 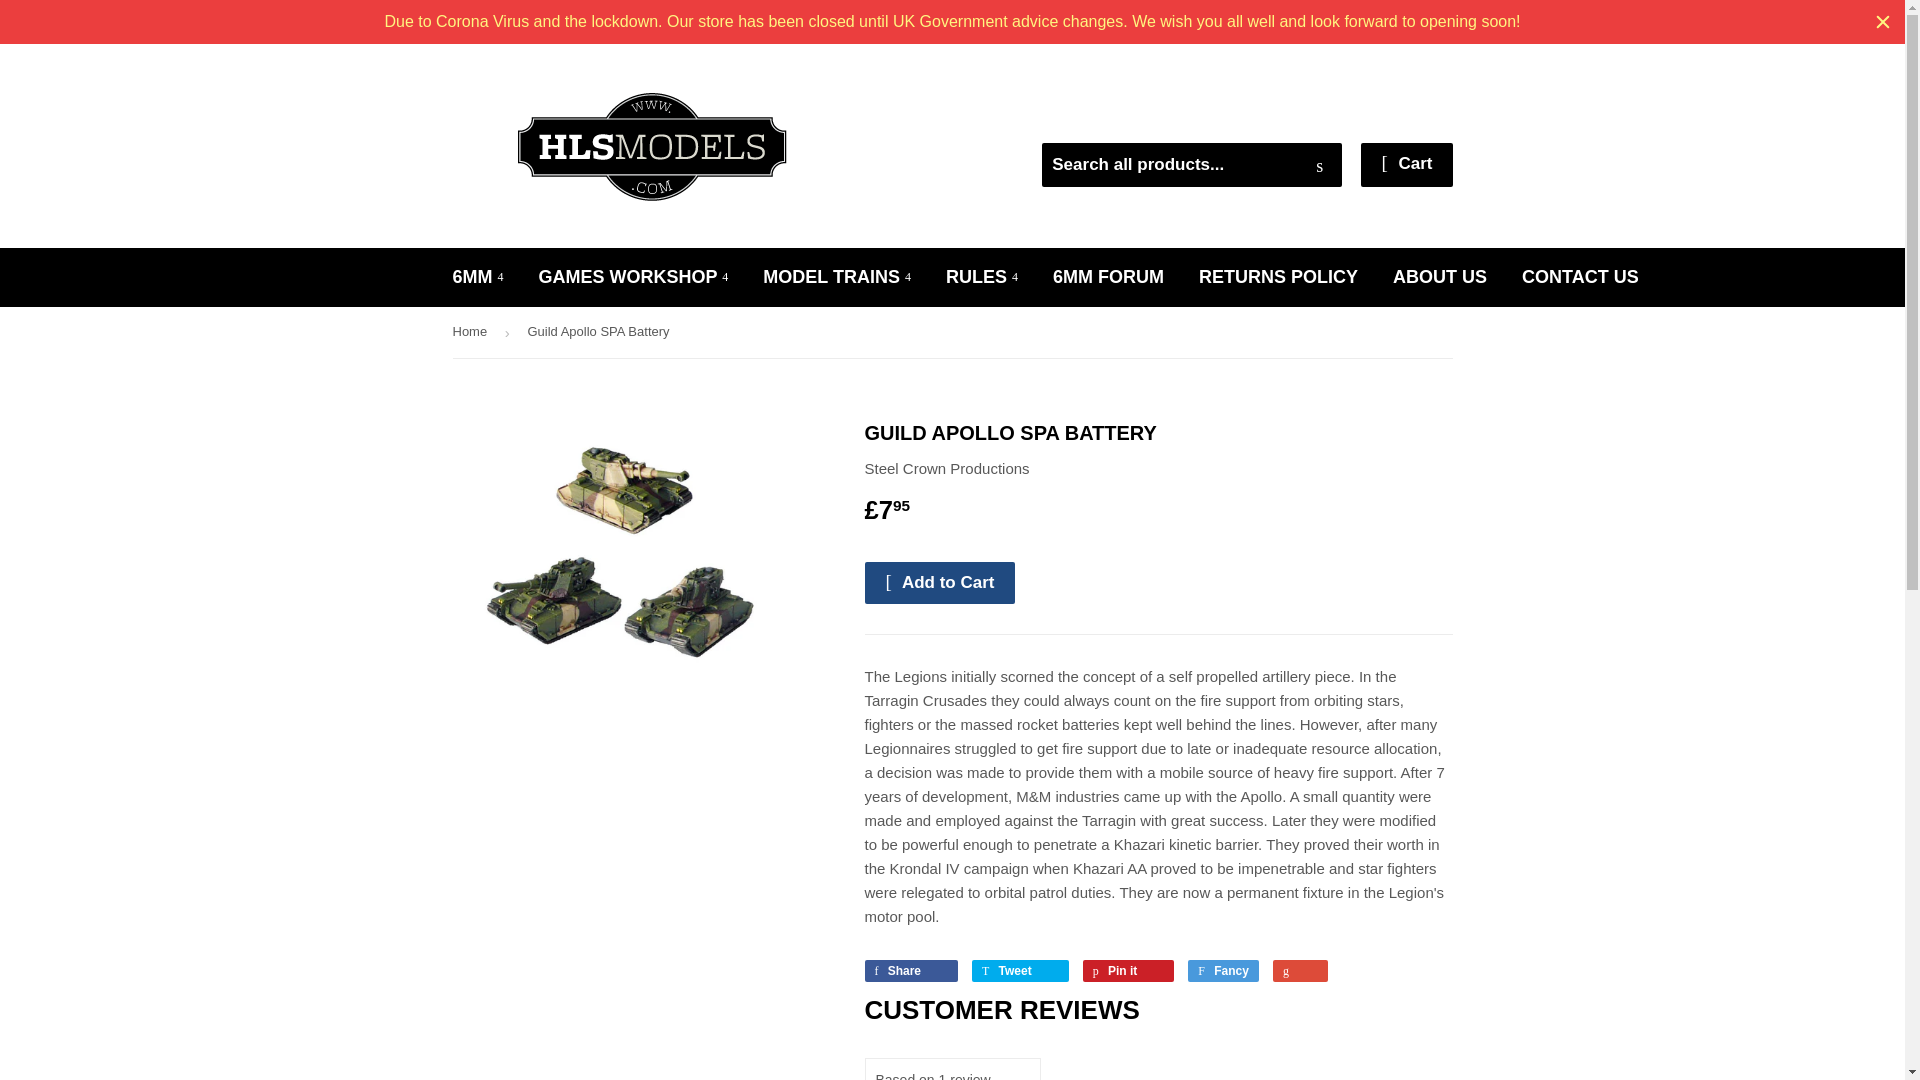 What do you see at coordinates (1128, 970) in the screenshot?
I see `Pin it` at bounding box center [1128, 970].